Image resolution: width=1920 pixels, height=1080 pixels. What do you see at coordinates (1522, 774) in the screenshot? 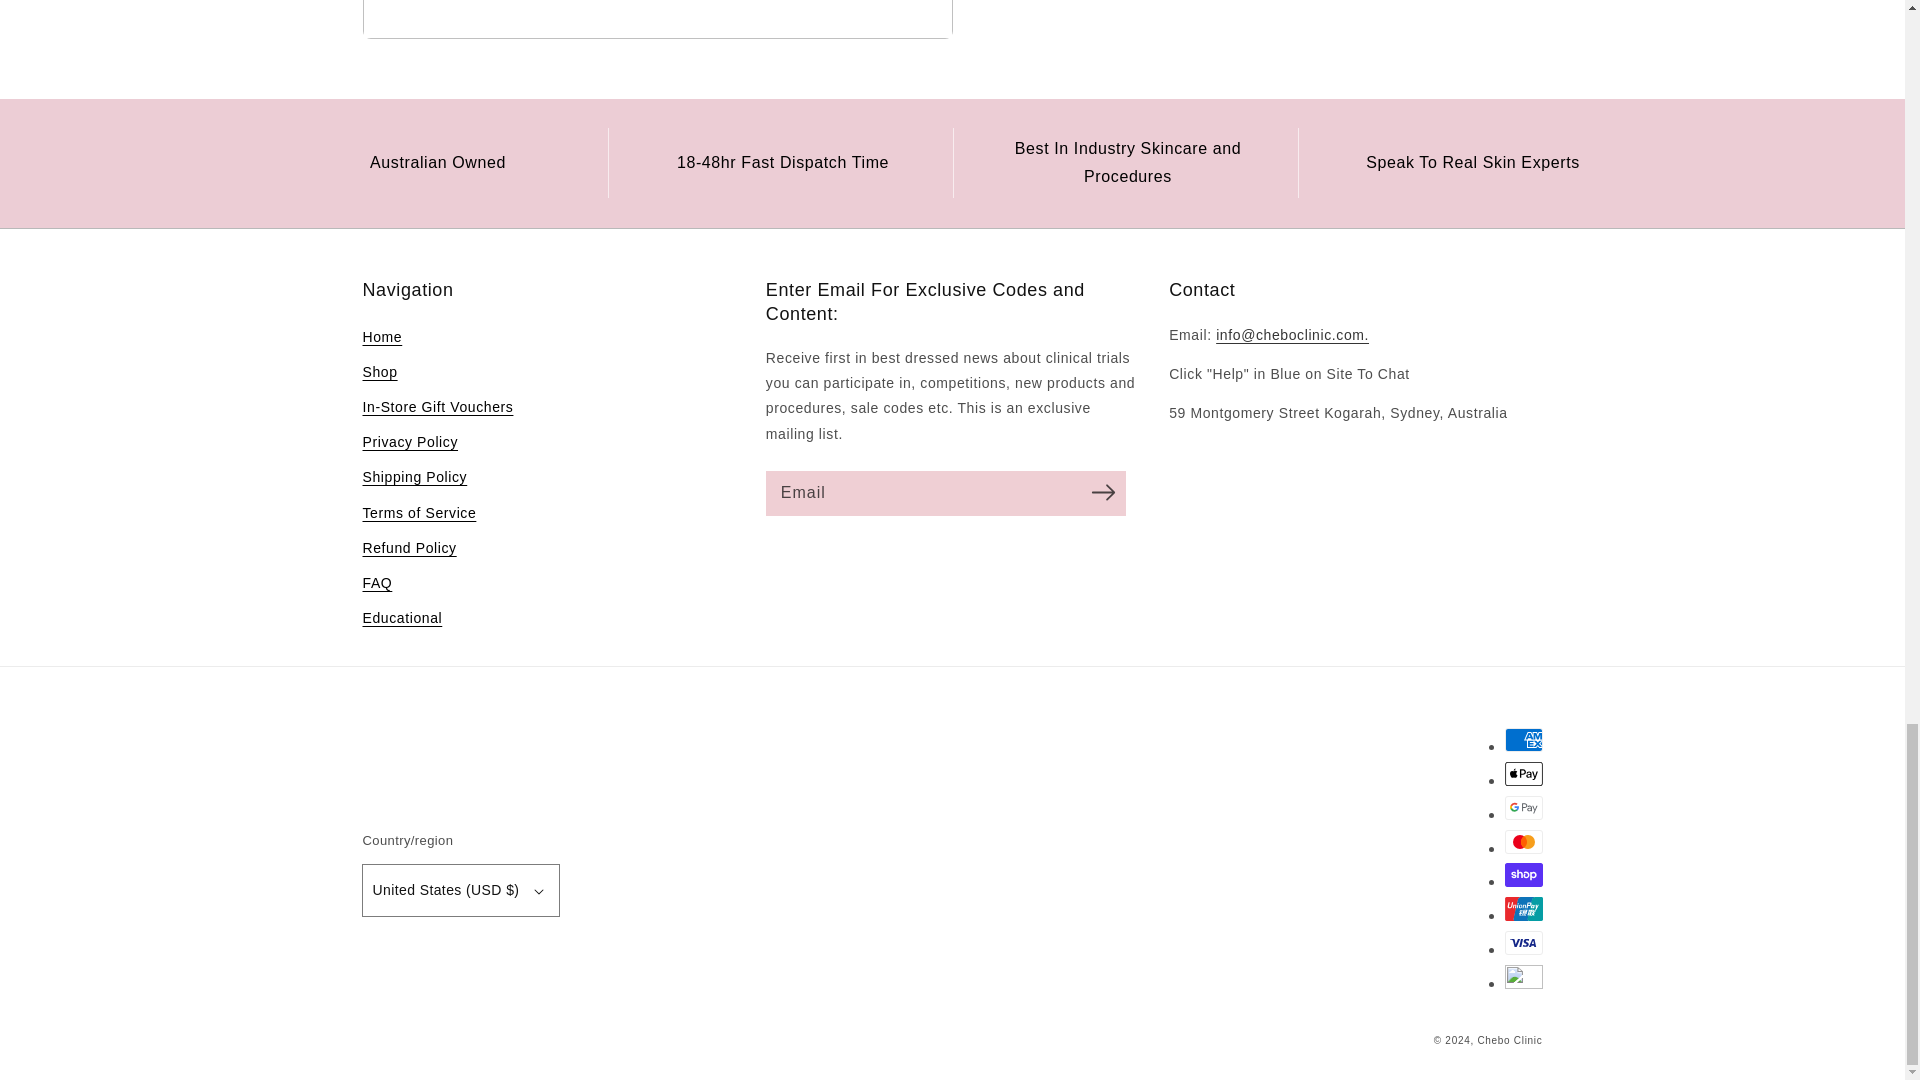
I see `Apple Pay` at bounding box center [1522, 774].